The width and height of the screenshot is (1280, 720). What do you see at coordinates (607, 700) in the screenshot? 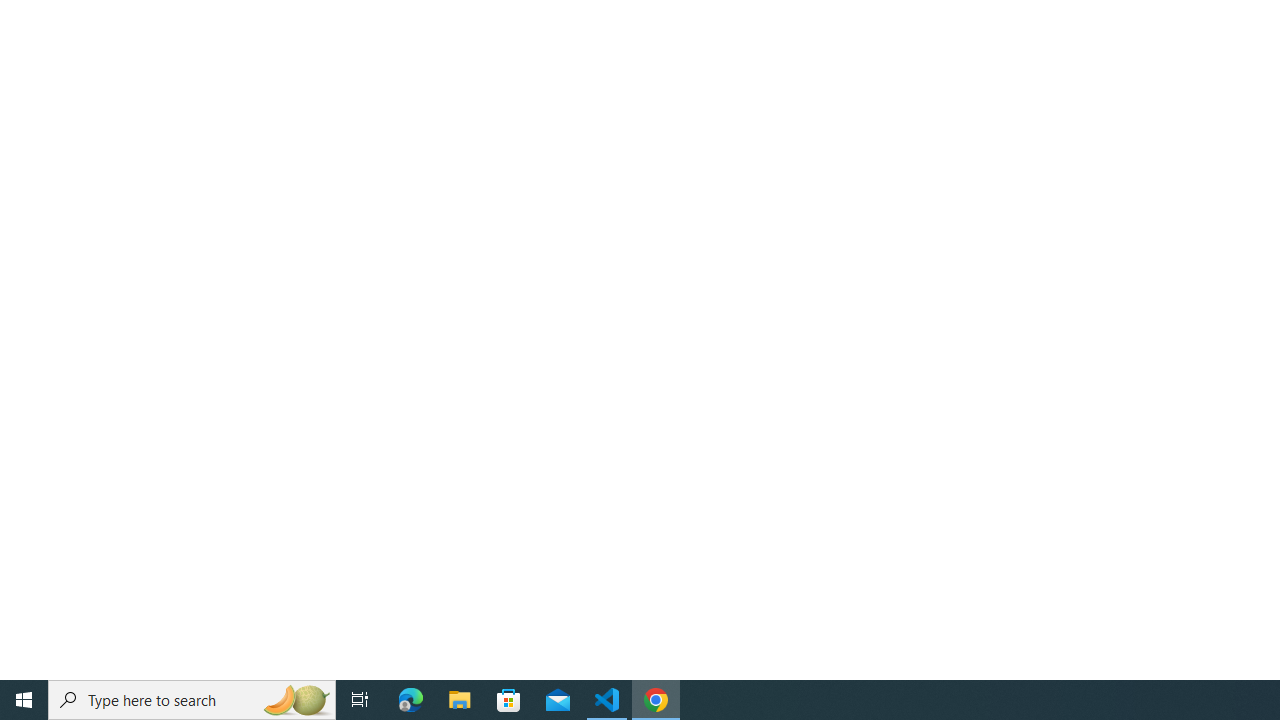
I see `Visual Studio Code - 1 running window` at bounding box center [607, 700].